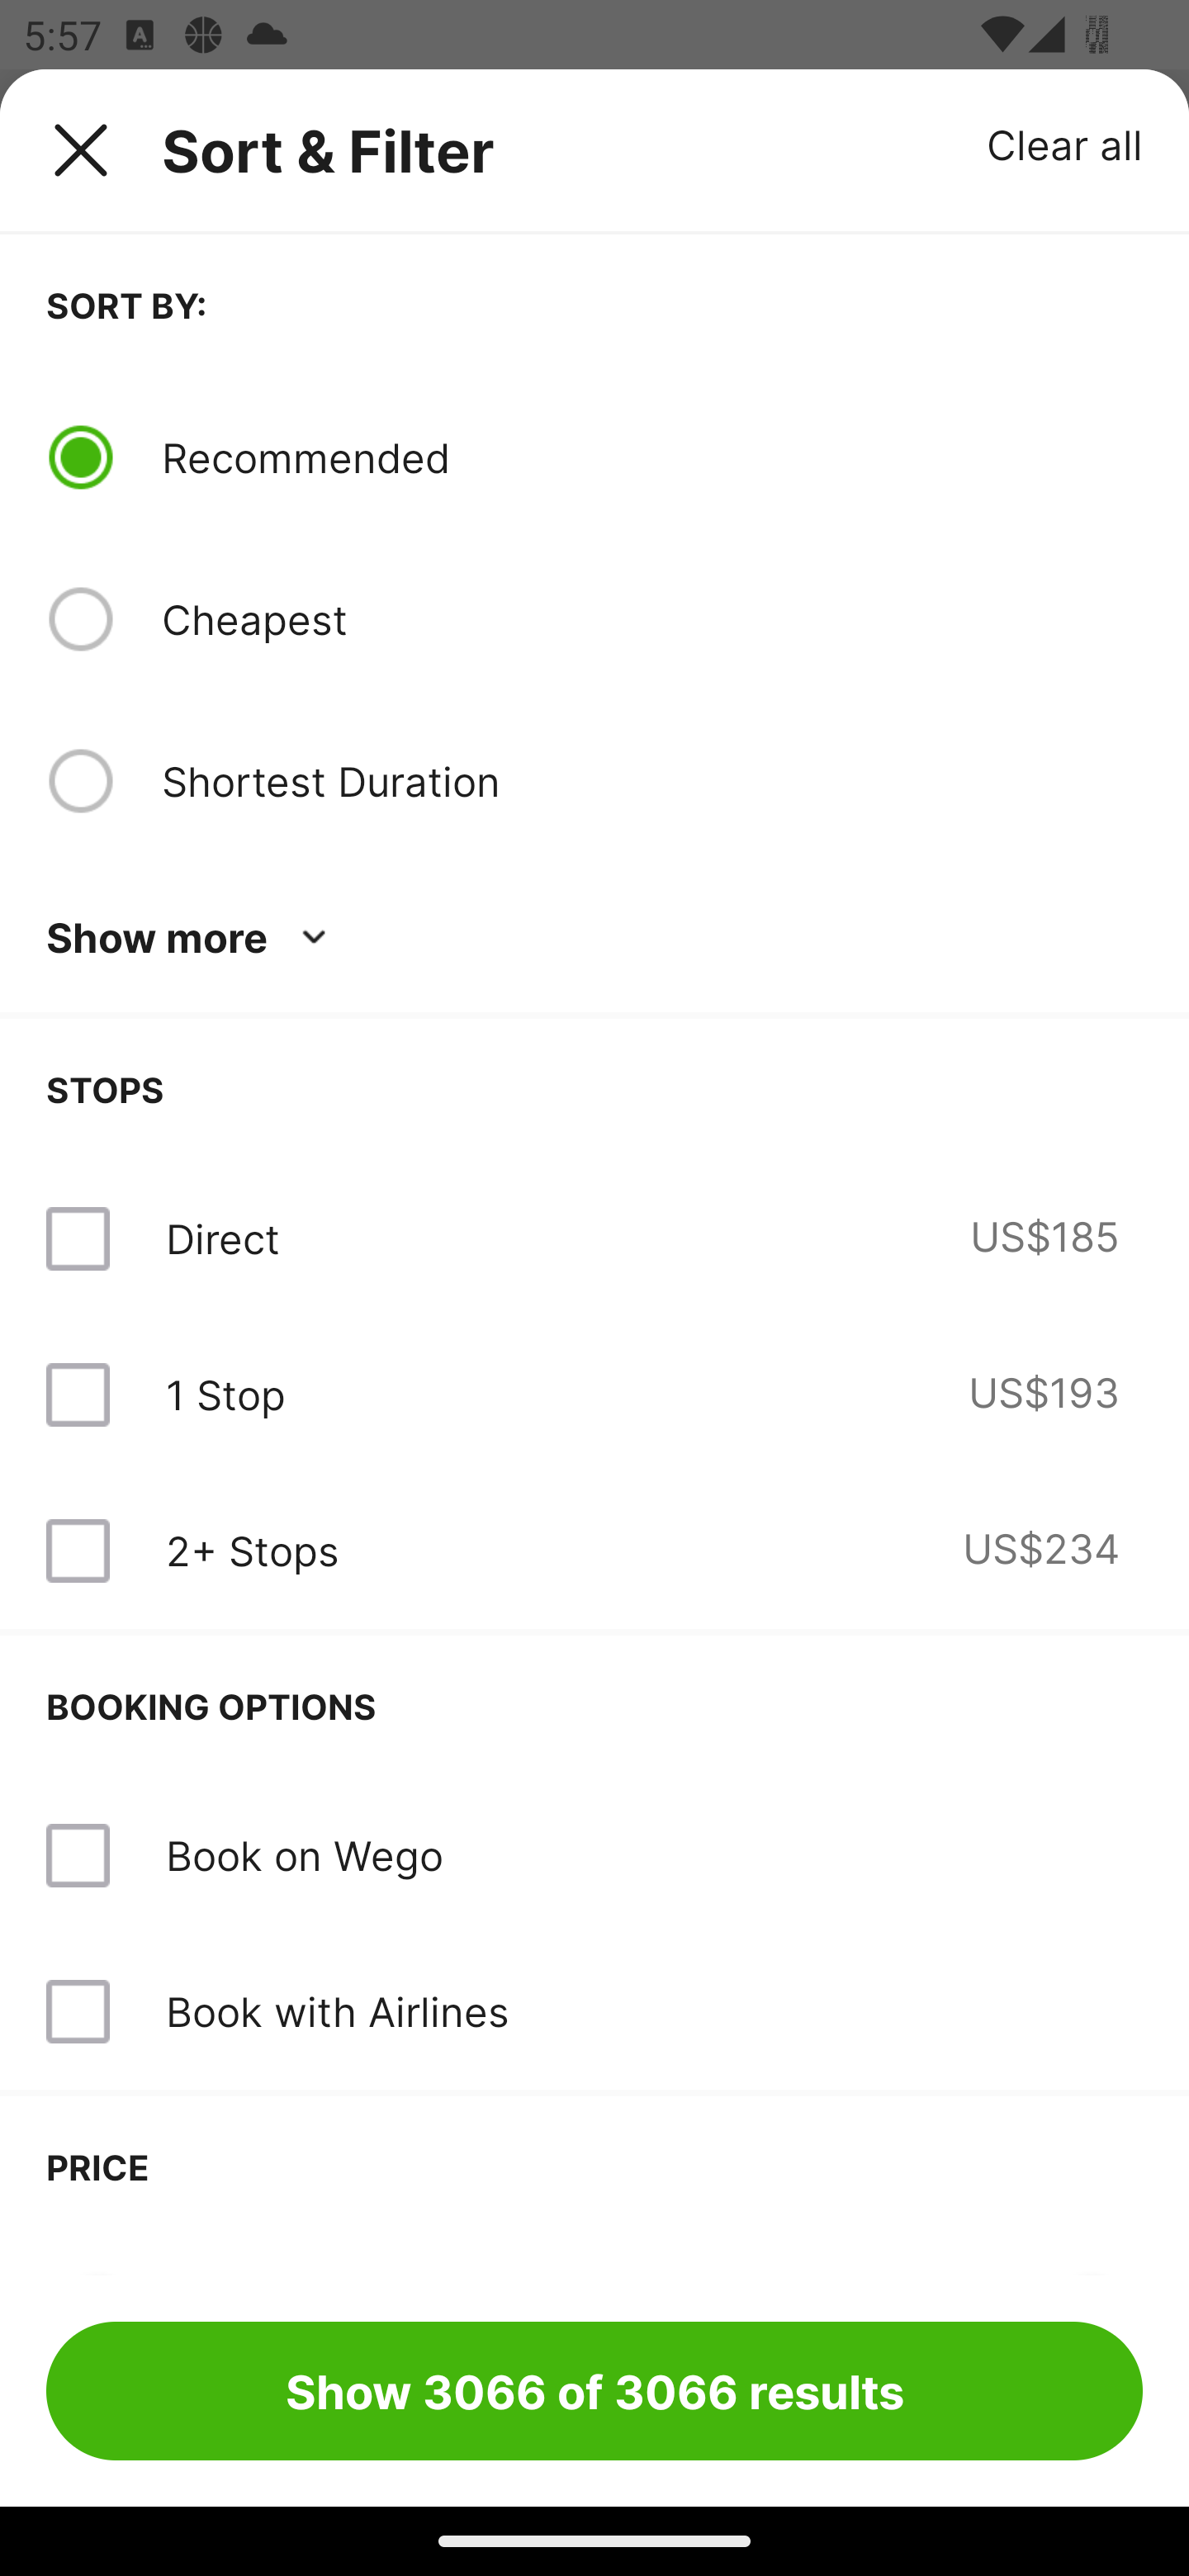 Image resolution: width=1189 pixels, height=2576 pixels. Describe the element at coordinates (225, 1395) in the screenshot. I see `1 Stop` at that location.